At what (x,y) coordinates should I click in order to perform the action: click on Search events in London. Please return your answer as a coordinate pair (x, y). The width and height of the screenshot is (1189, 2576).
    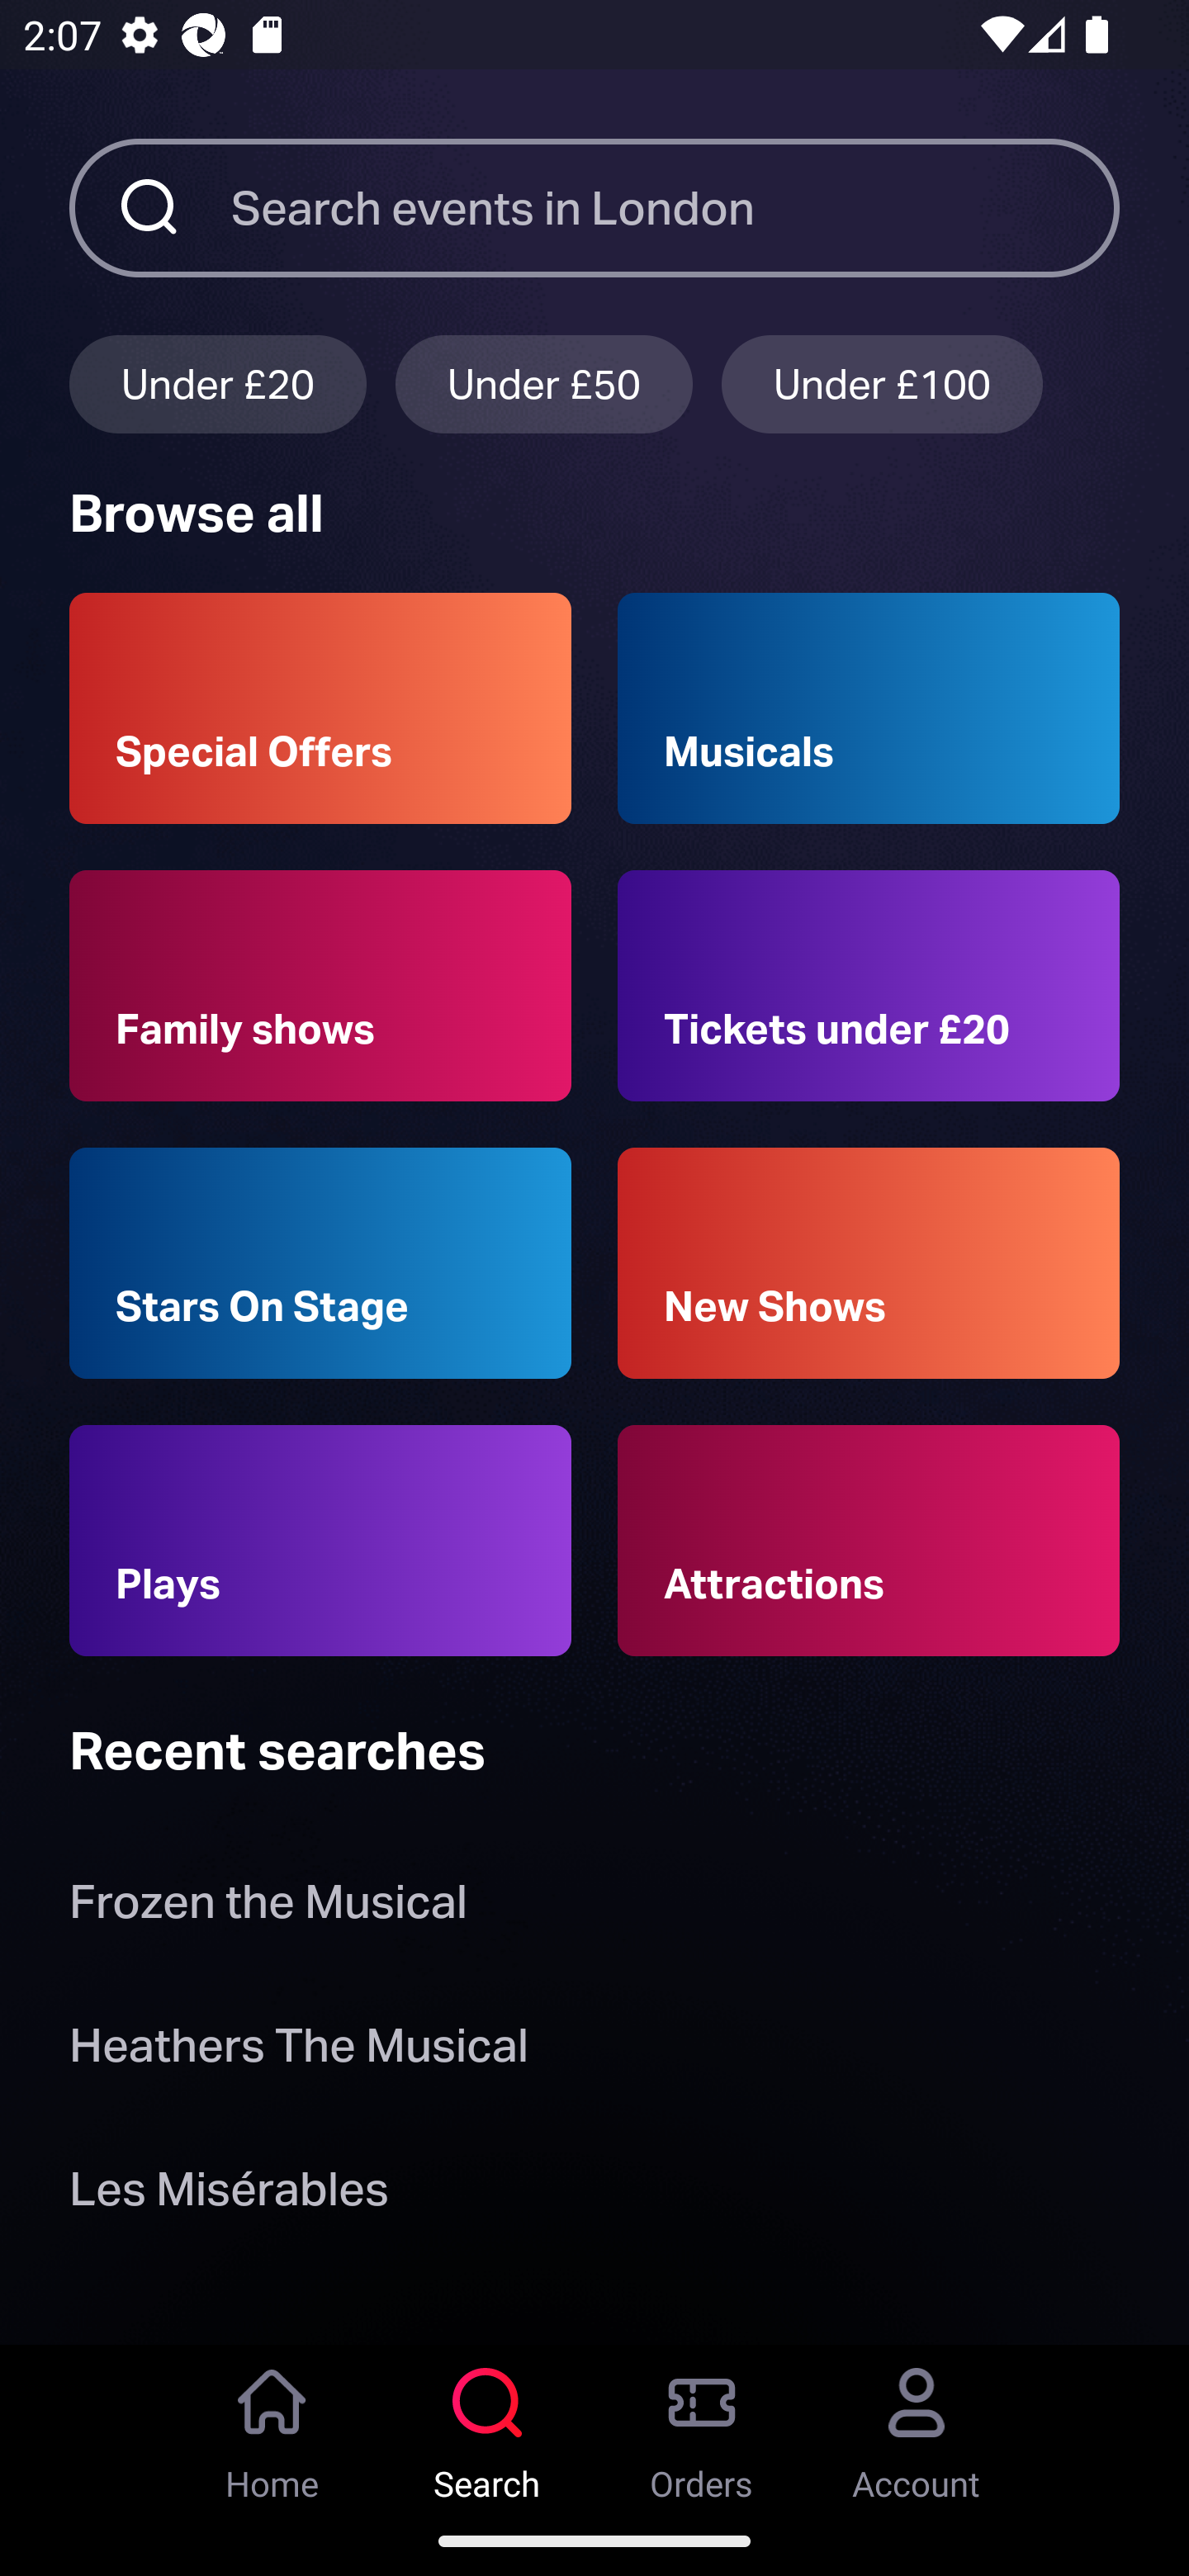
    Looking at the image, I should click on (675, 207).